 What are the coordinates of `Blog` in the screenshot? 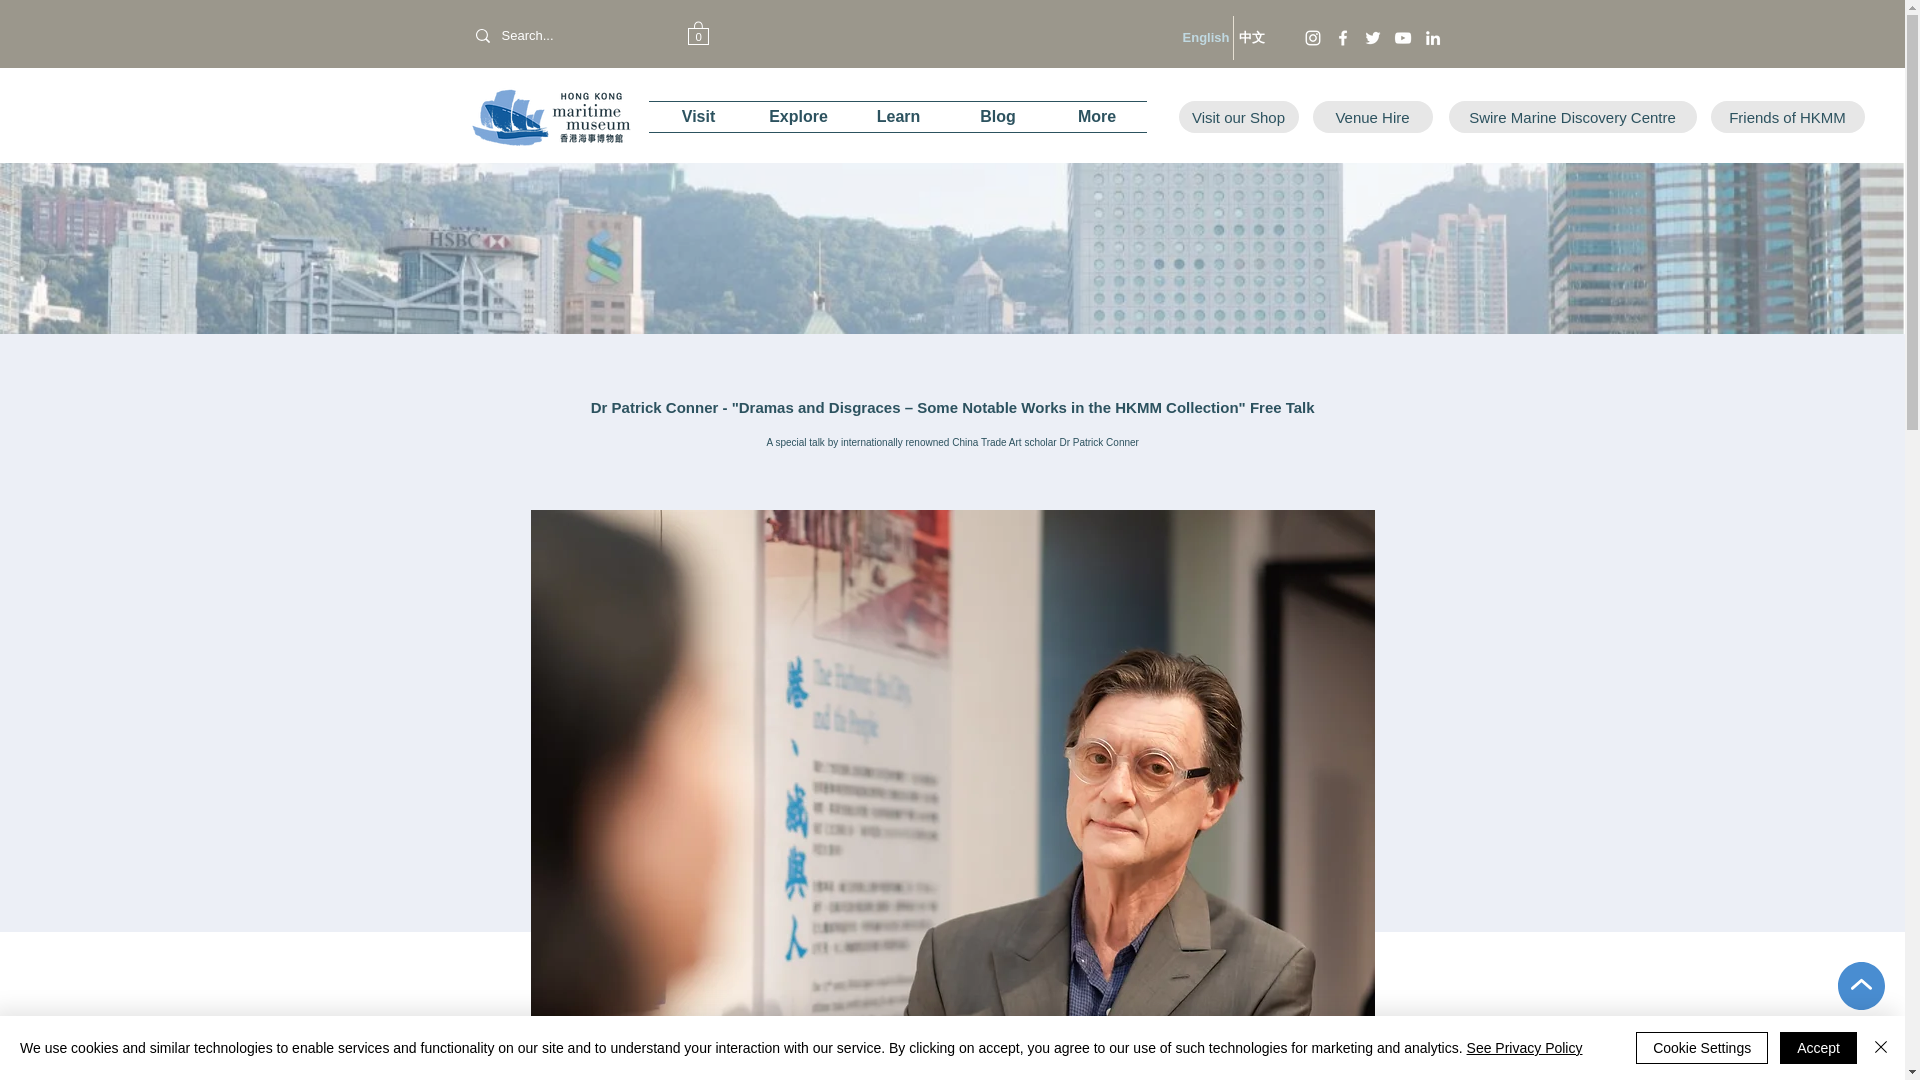 It's located at (997, 116).